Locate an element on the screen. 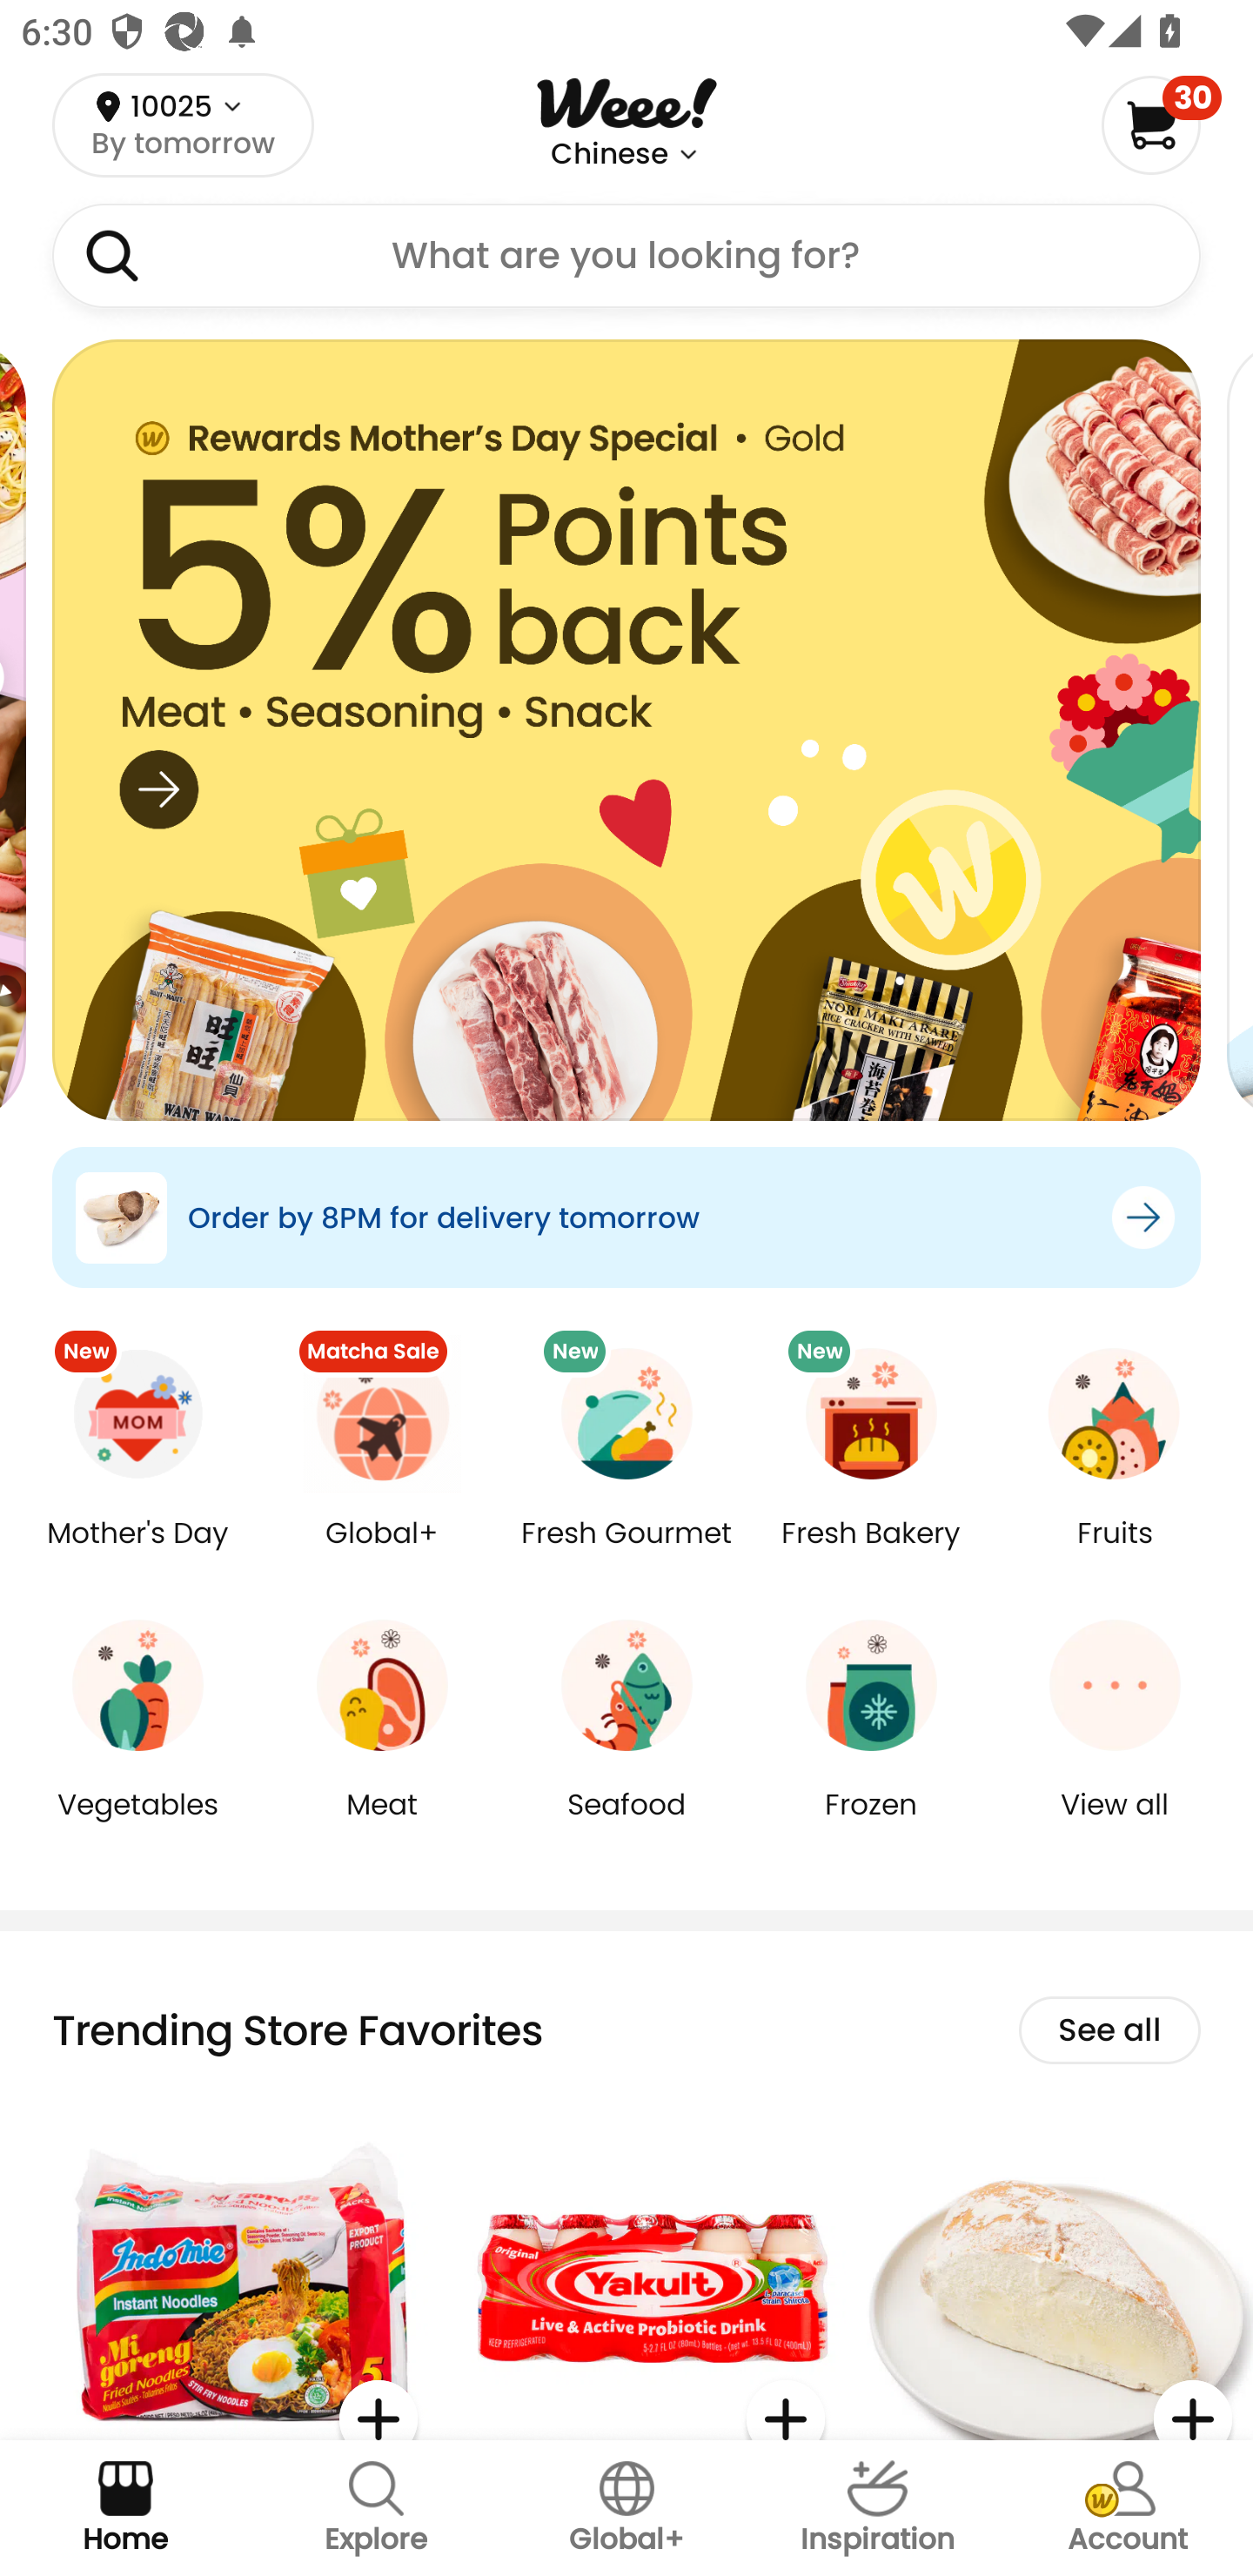 This screenshot has height=2576, width=1253. Fresh Gourmet is located at coordinates (626, 1554).